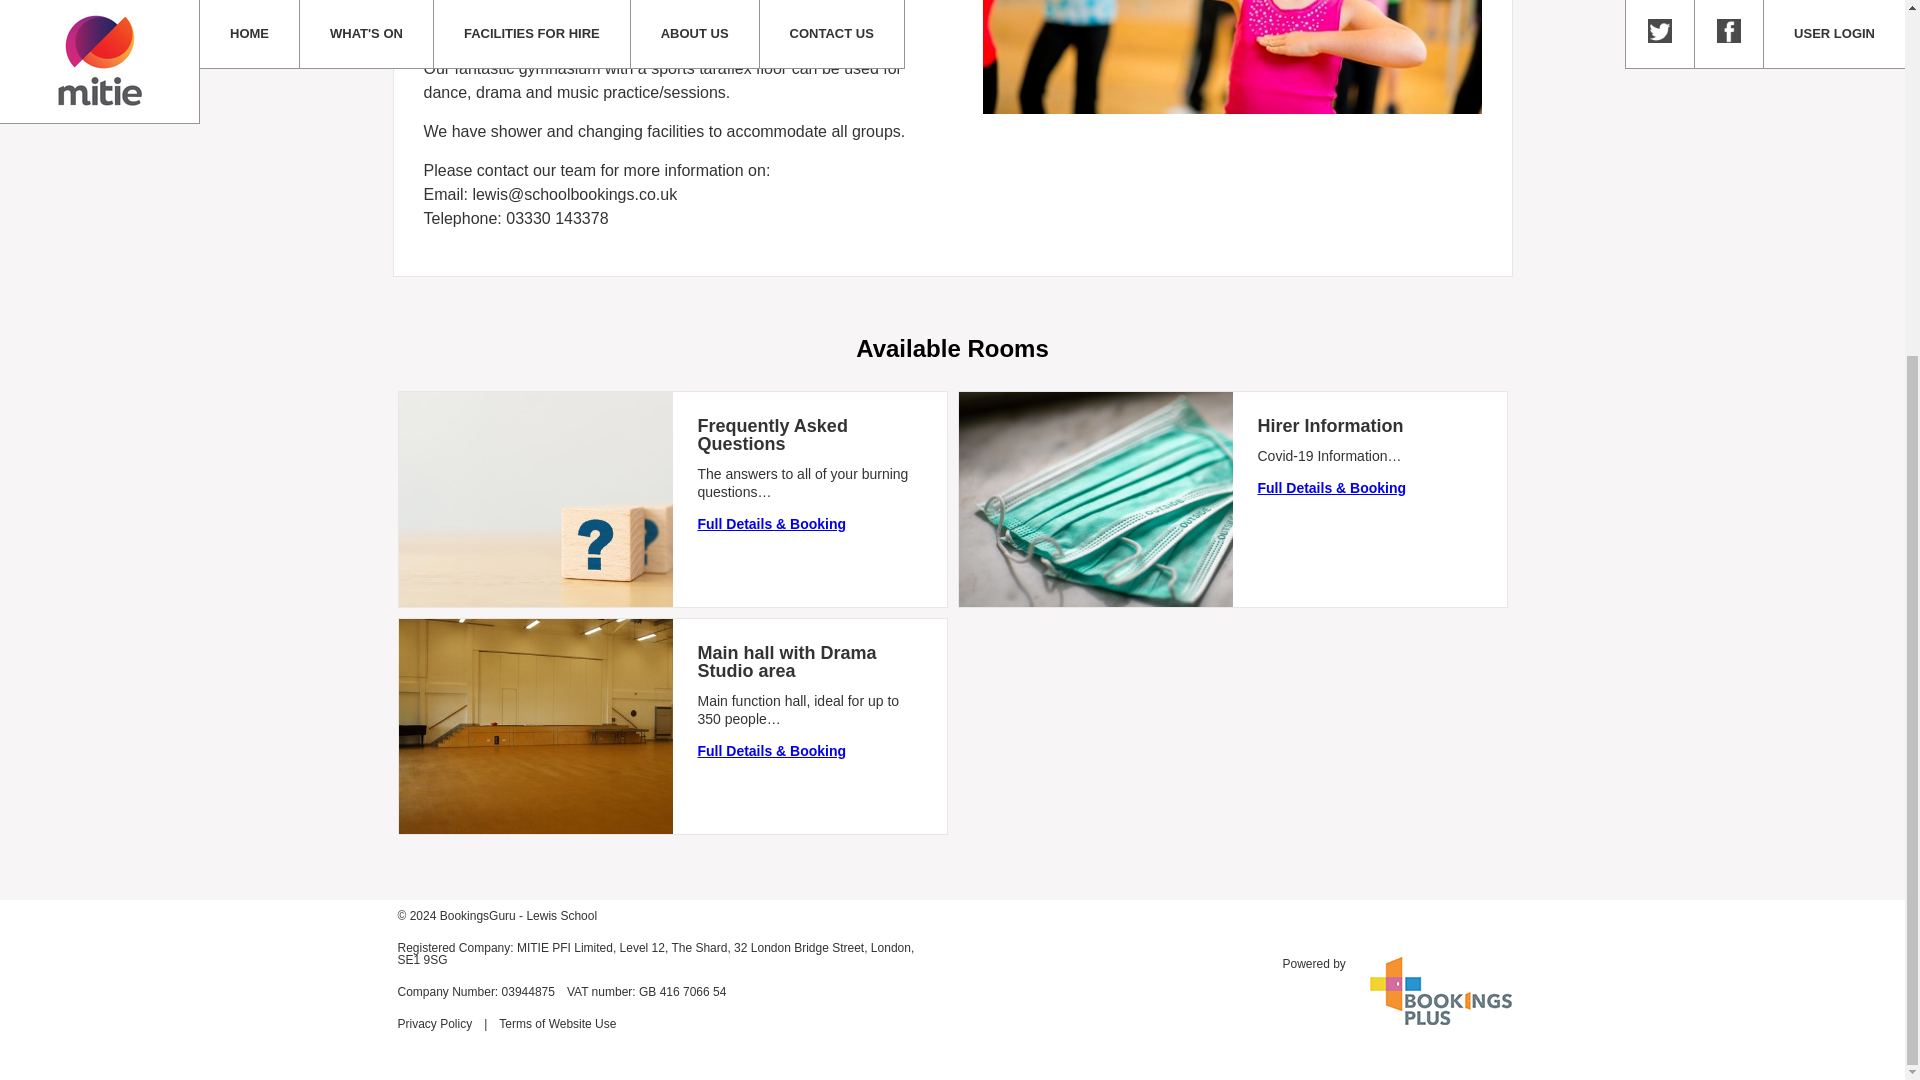 The height and width of the screenshot is (1080, 1920). What do you see at coordinates (558, 1024) in the screenshot?
I see `Terms of Website Use` at bounding box center [558, 1024].